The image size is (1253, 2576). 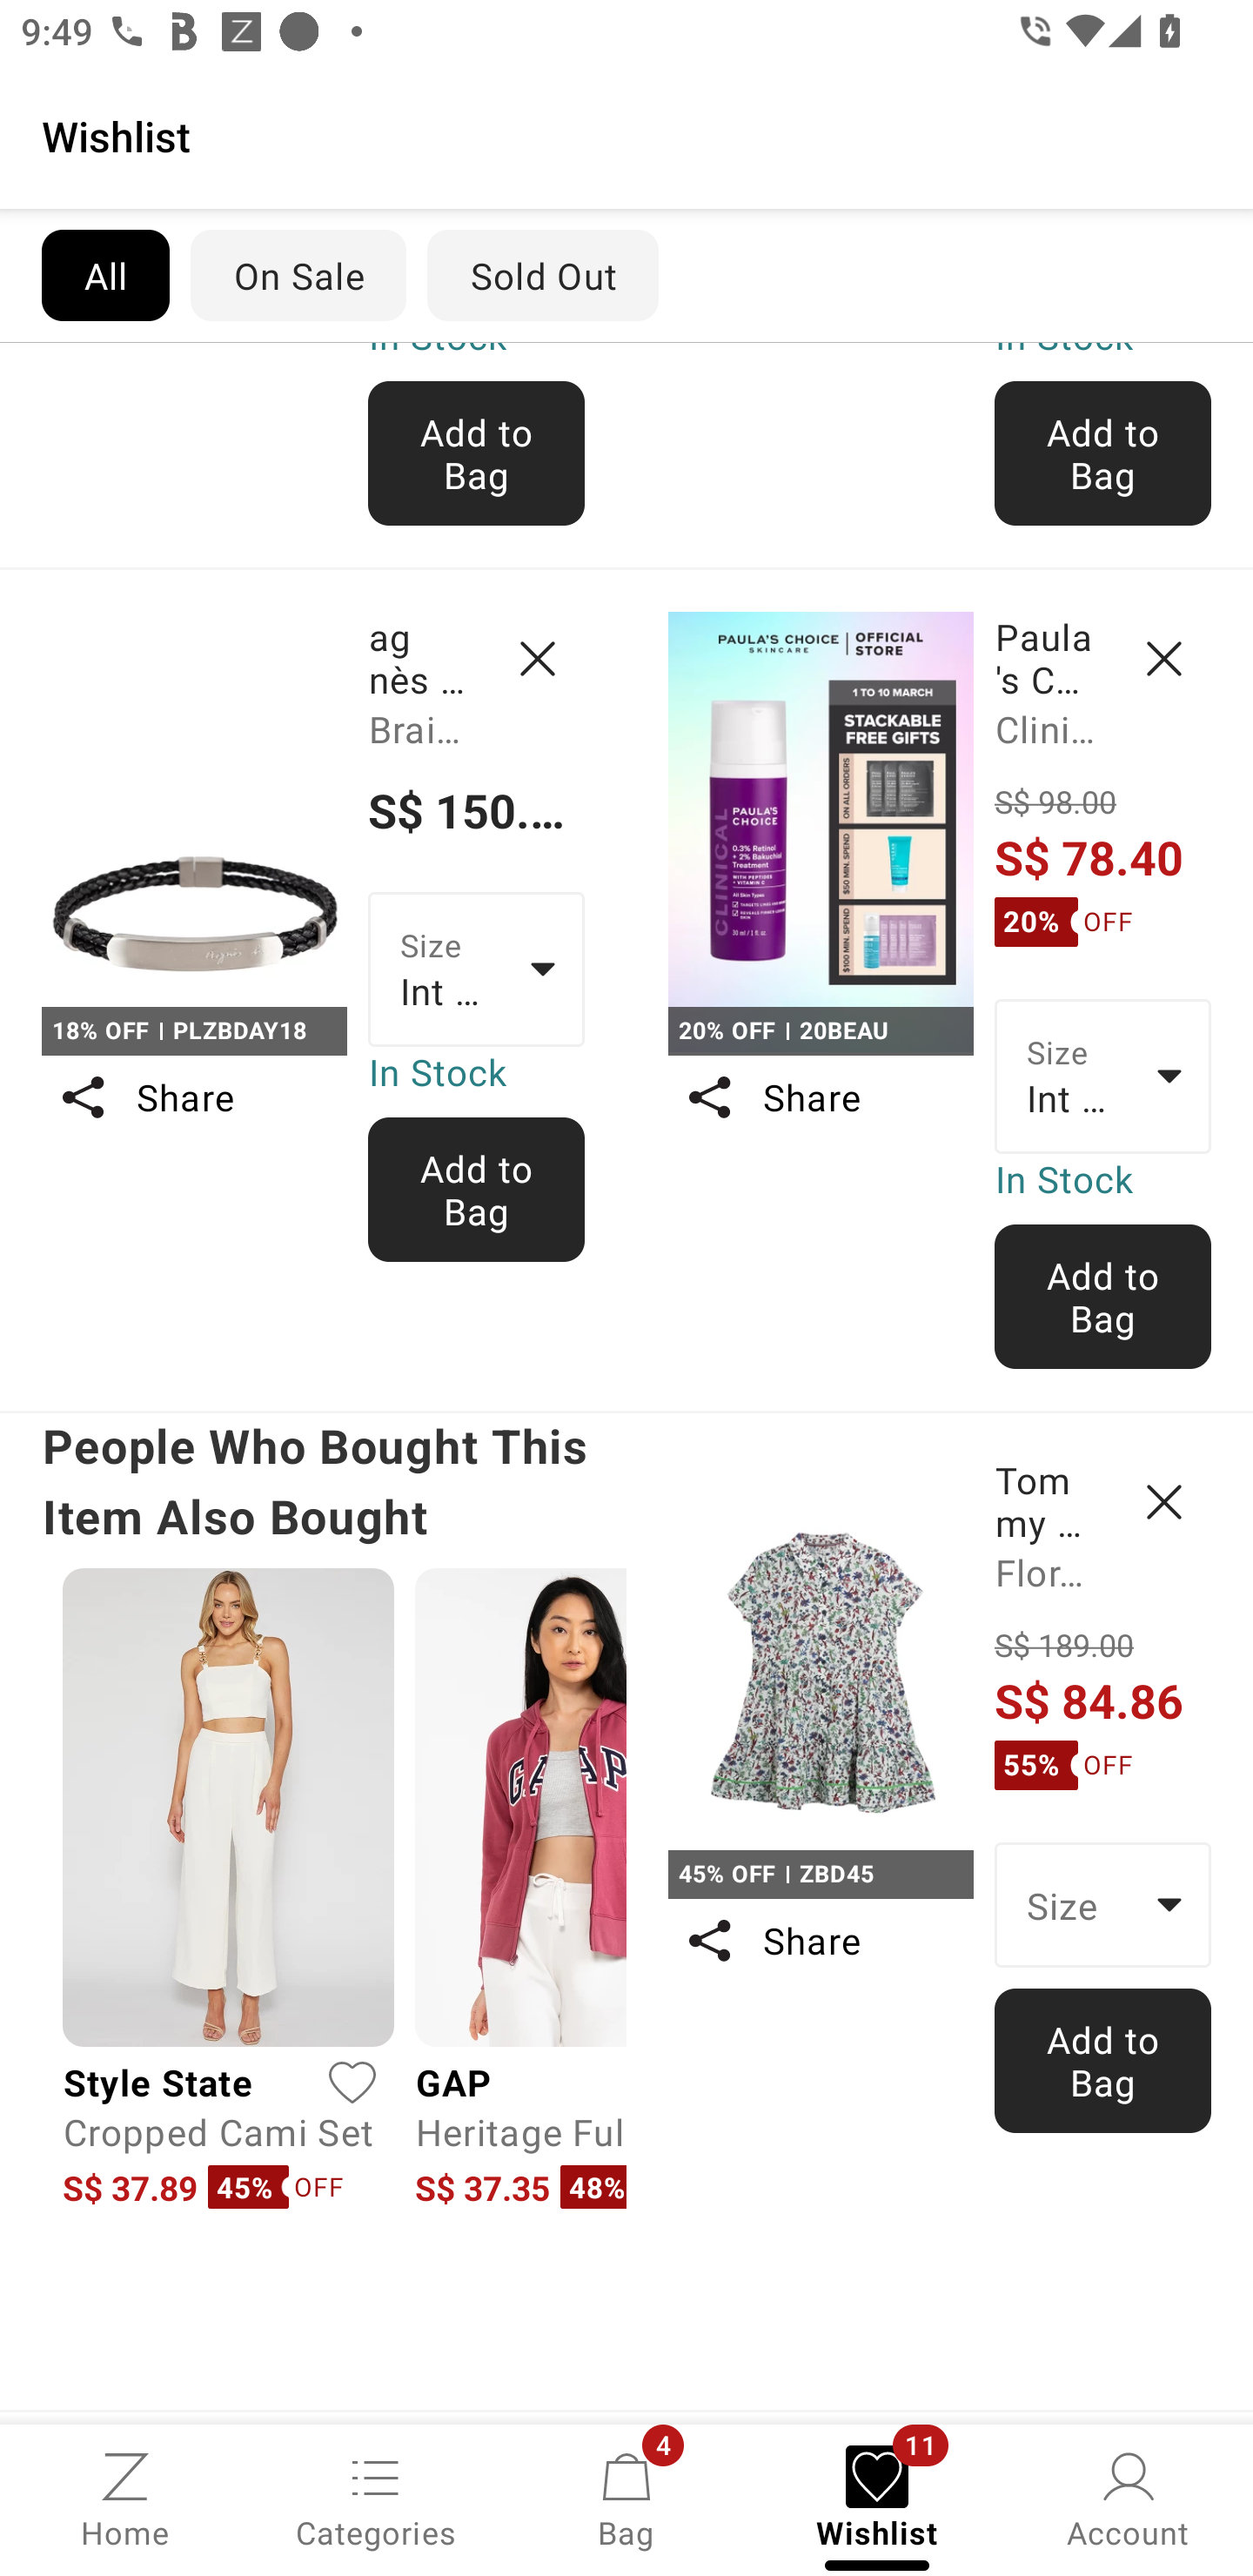 What do you see at coordinates (477, 453) in the screenshot?
I see `Add to Bag` at bounding box center [477, 453].